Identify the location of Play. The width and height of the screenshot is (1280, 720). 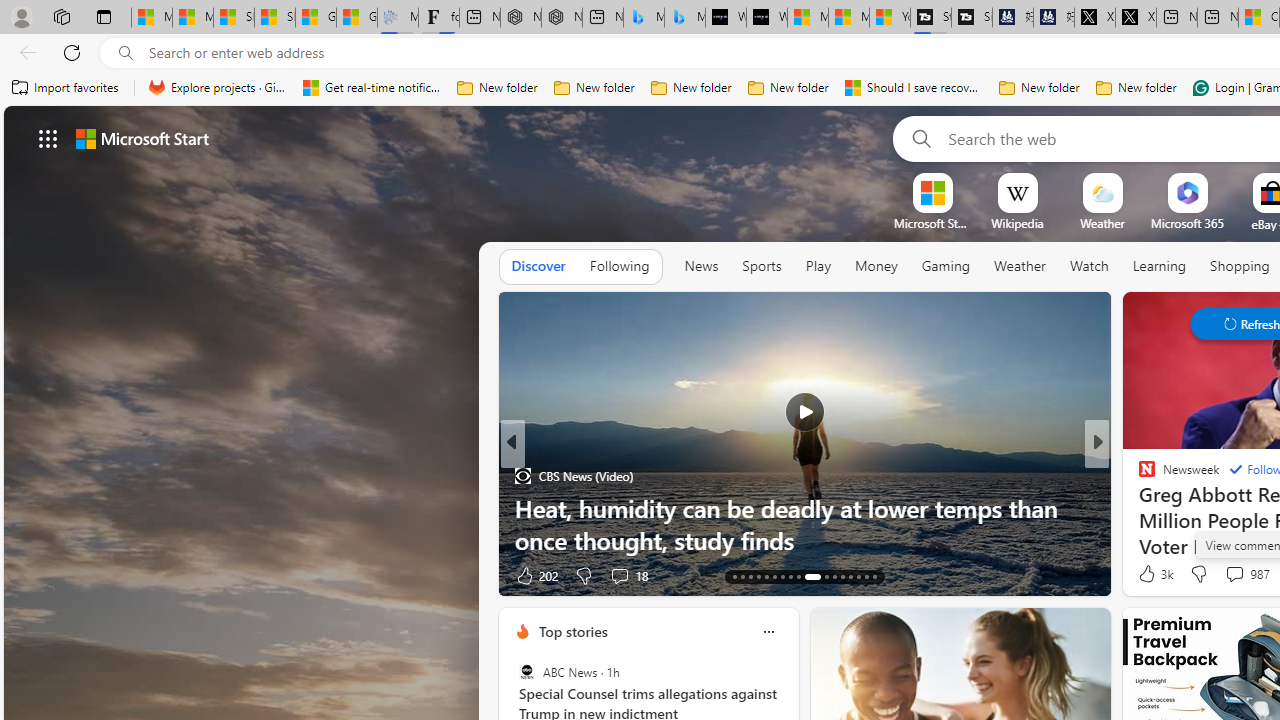
(818, 266).